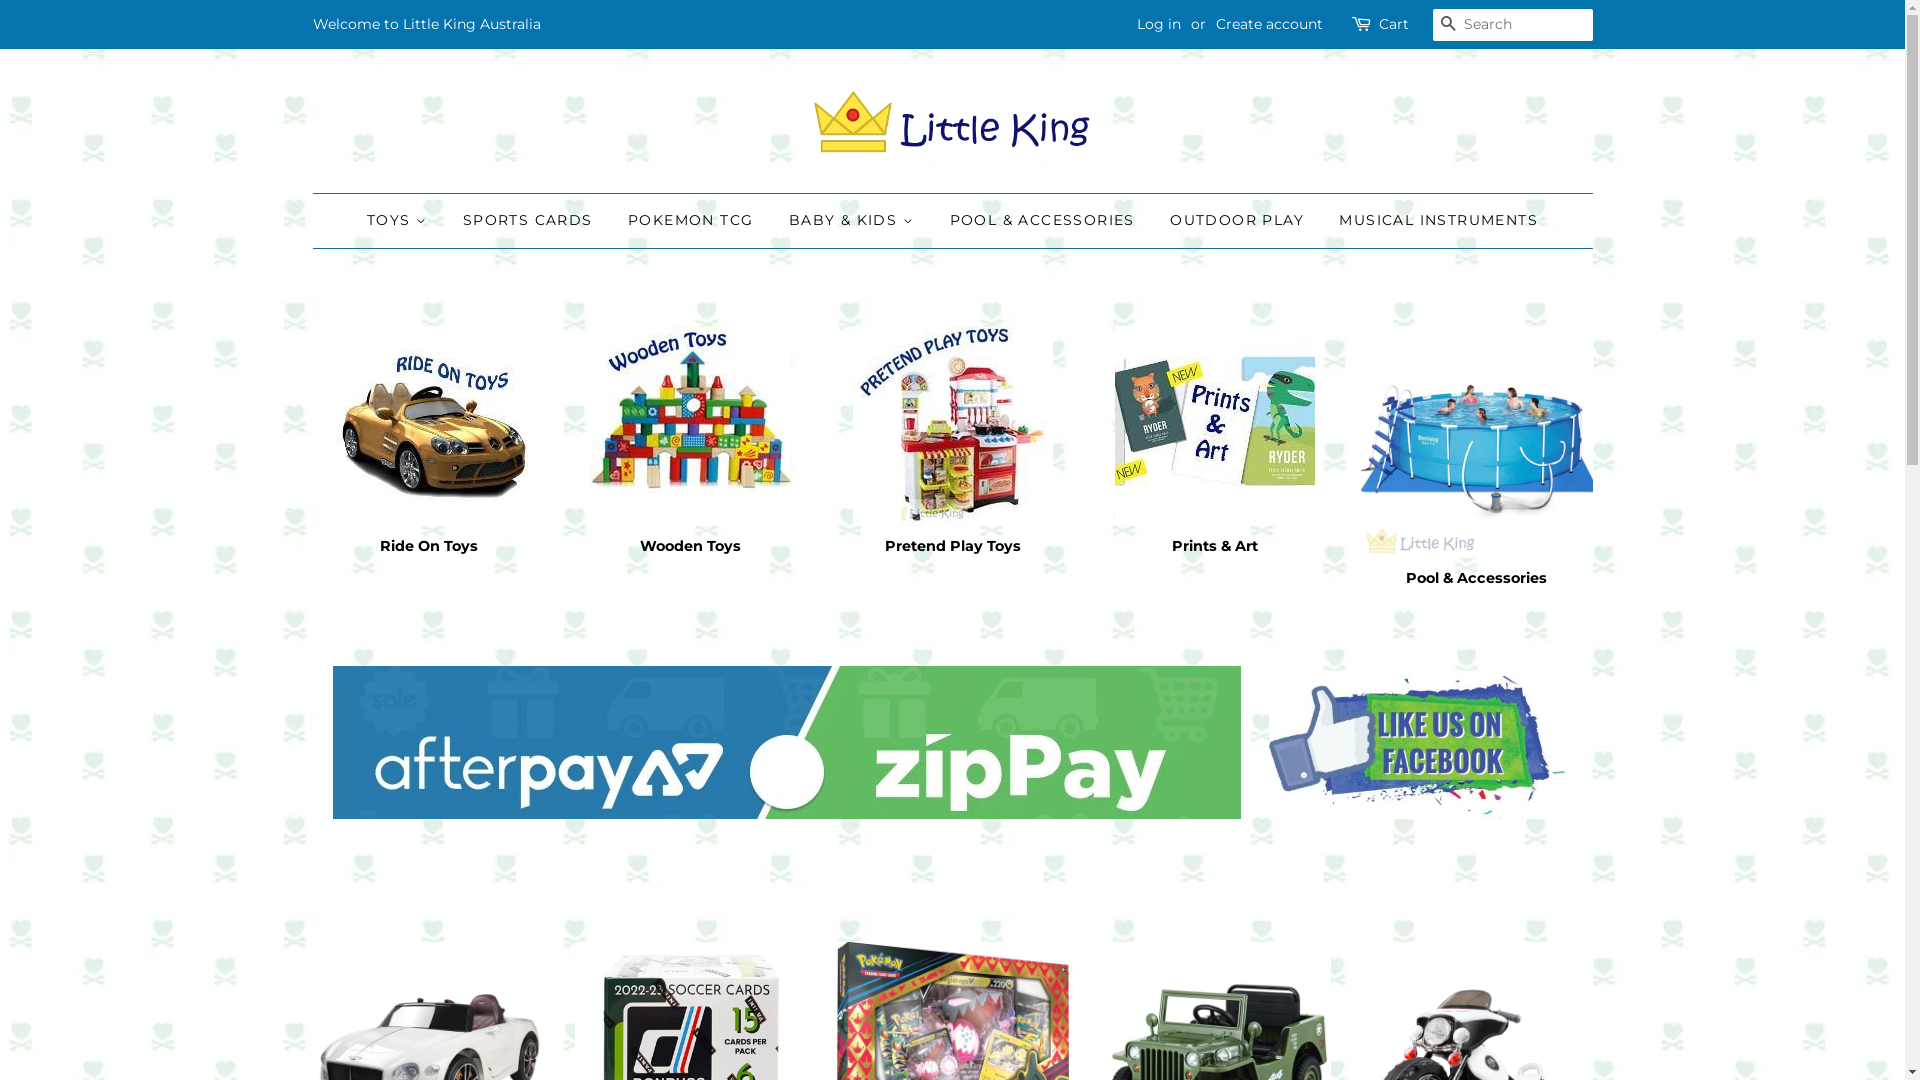  Describe the element at coordinates (1431, 221) in the screenshot. I see `MUSICAL INSTRUMENTS` at that location.